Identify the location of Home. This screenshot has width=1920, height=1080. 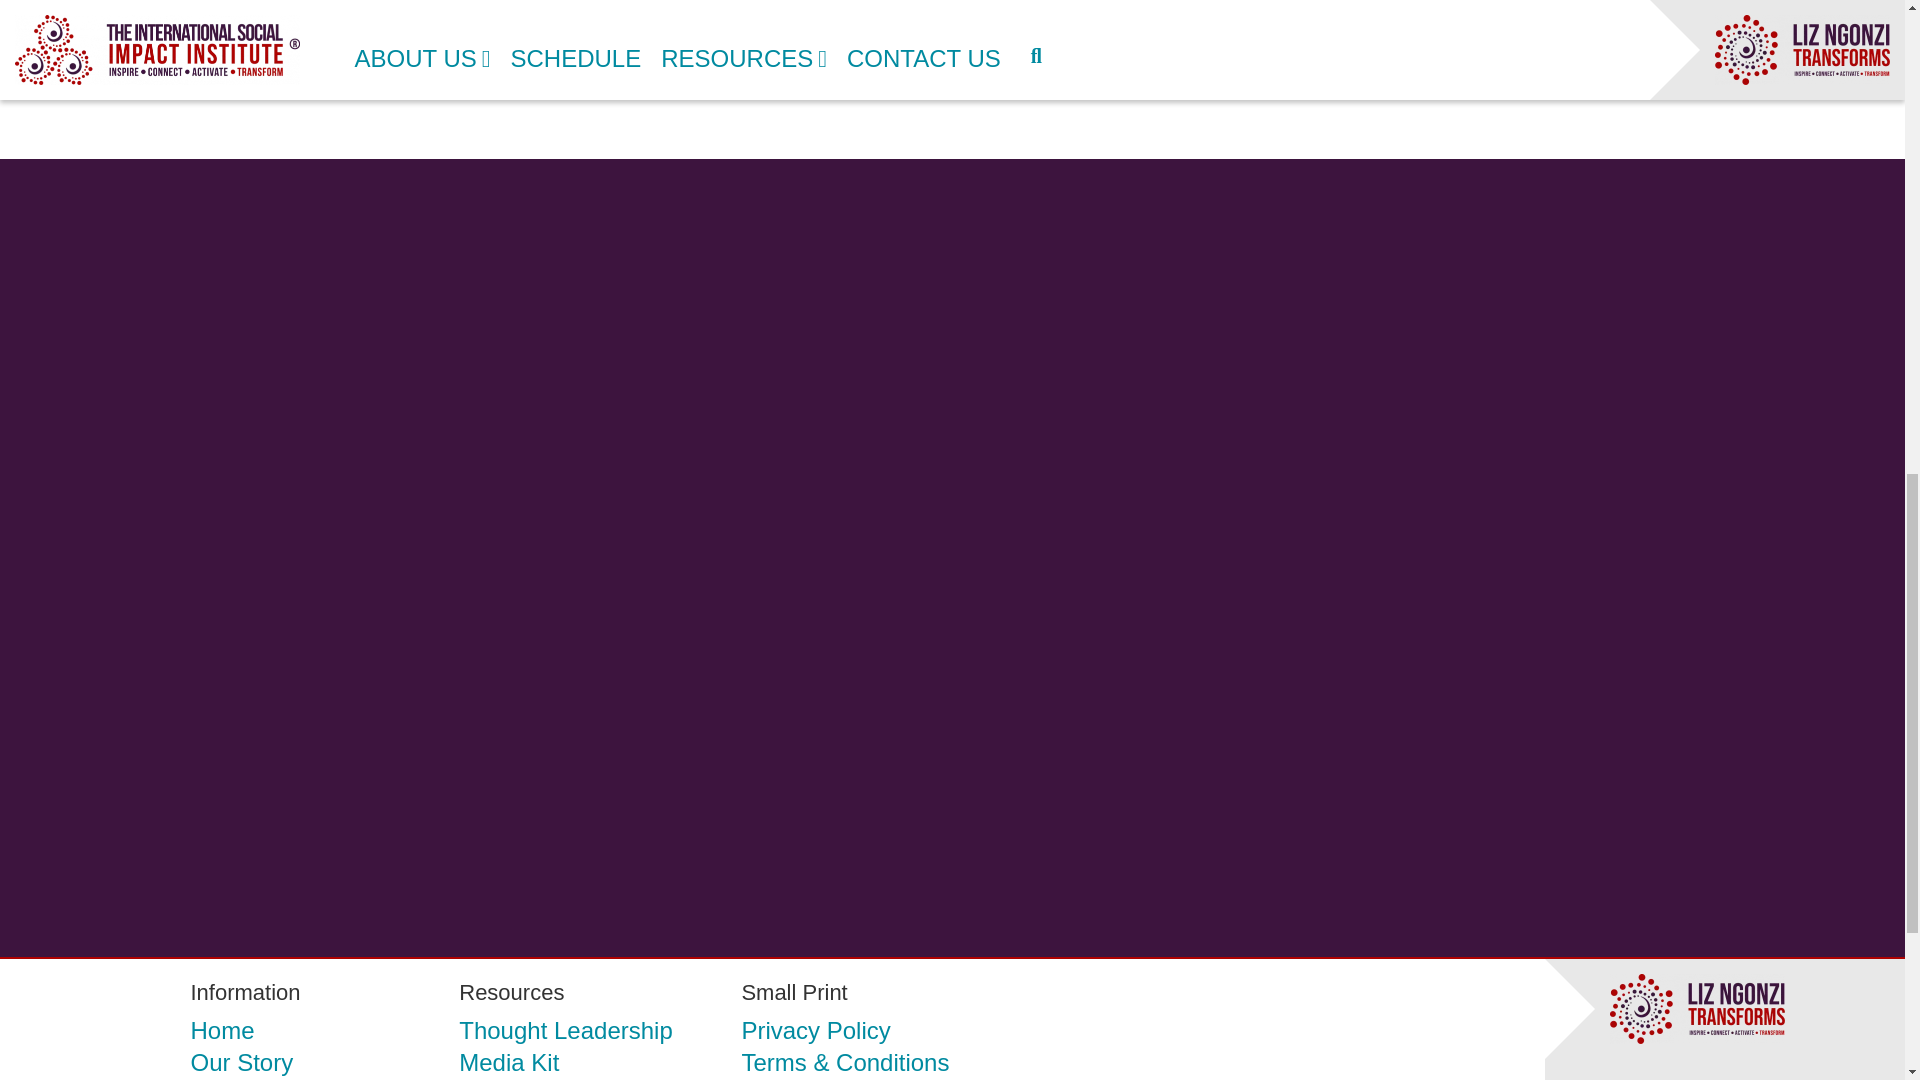
(222, 1032).